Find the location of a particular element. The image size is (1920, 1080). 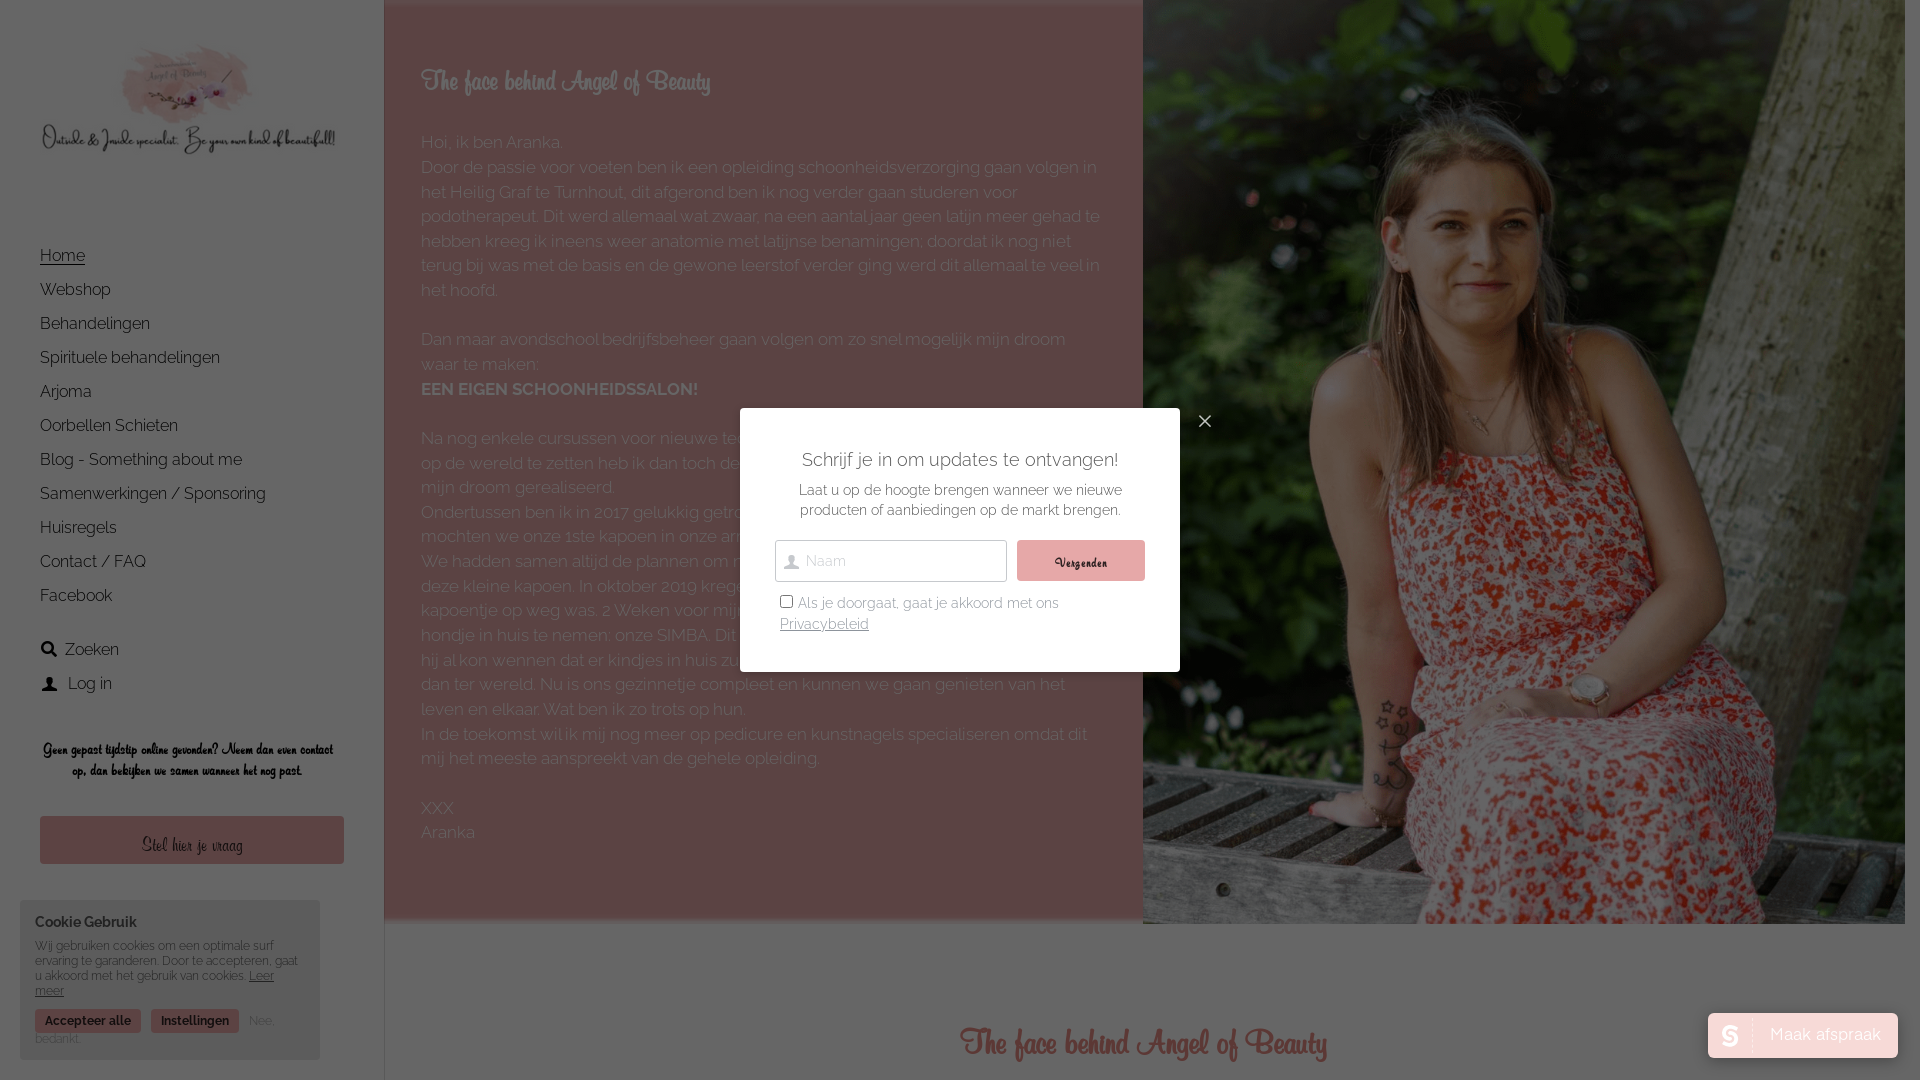

Home is located at coordinates (62, 256).